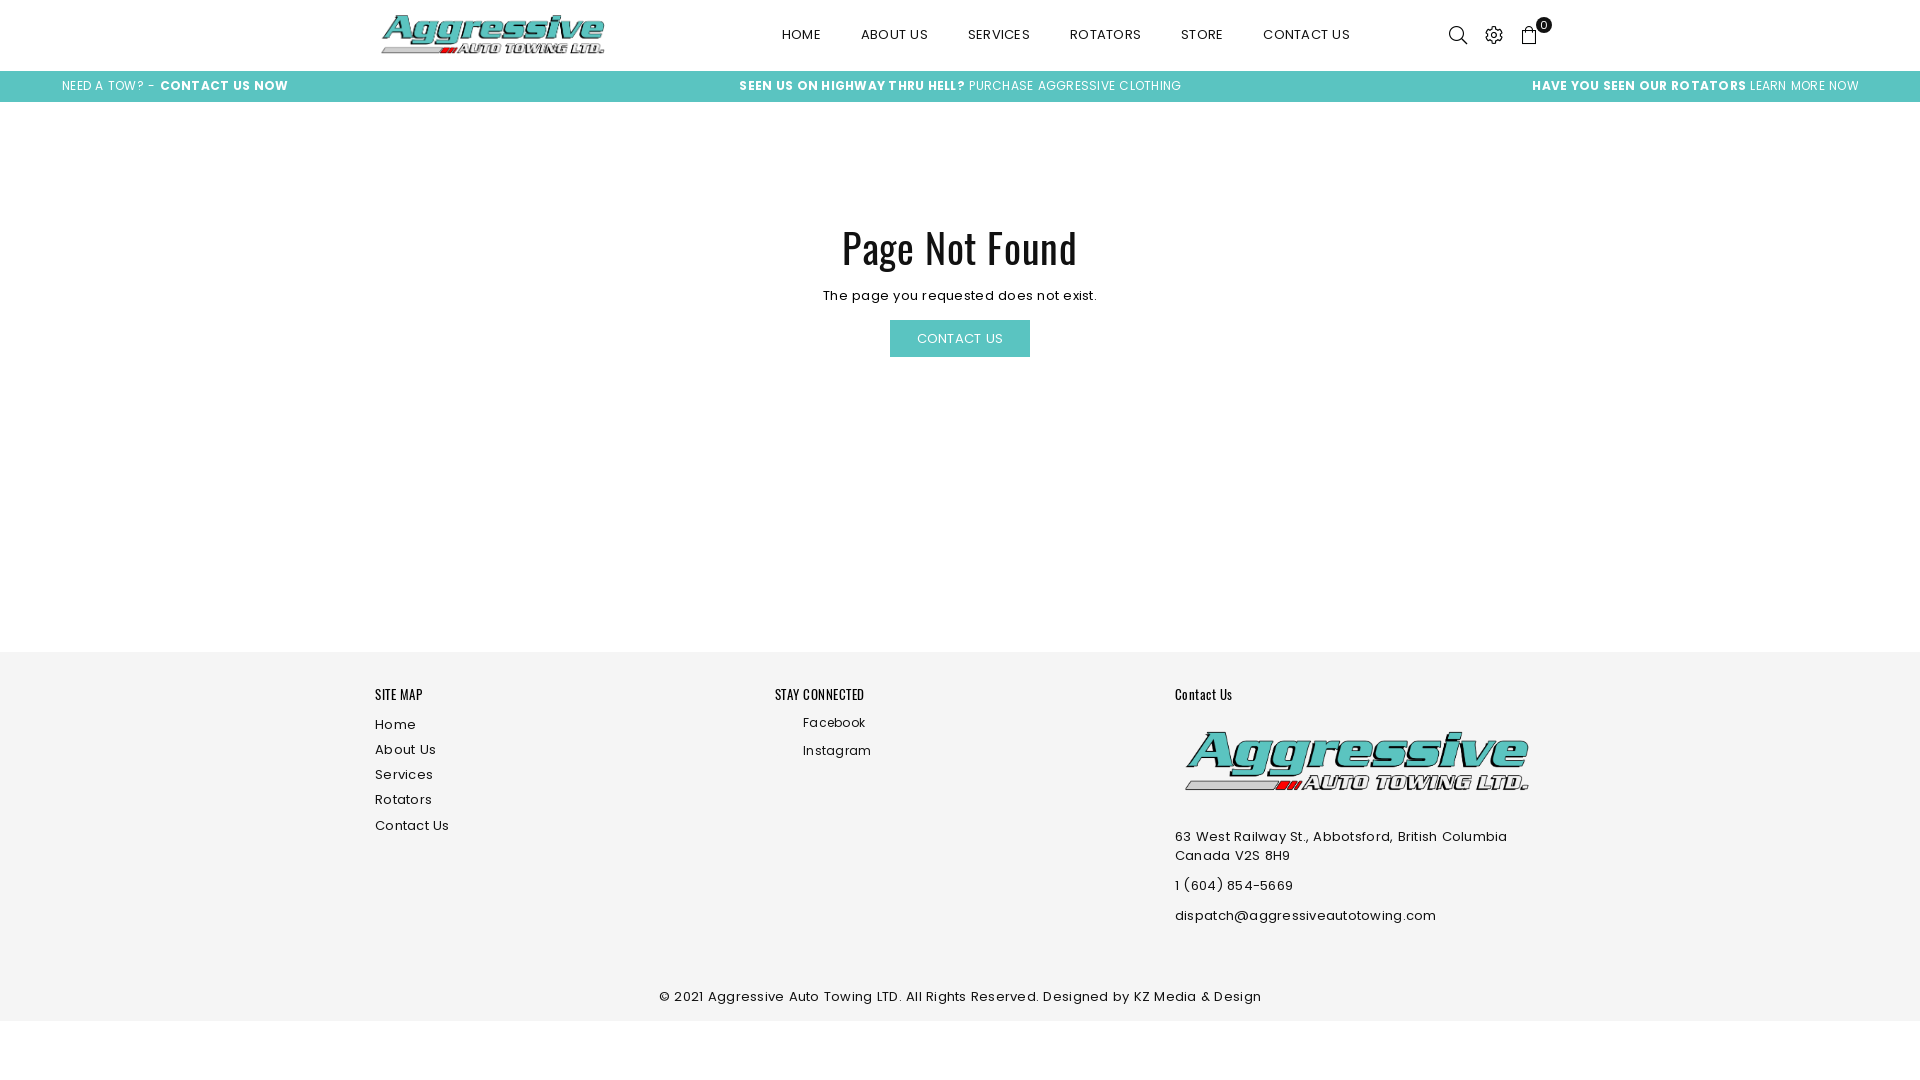 Image resolution: width=1920 pixels, height=1080 pixels. Describe the element at coordinates (1696, 86) in the screenshot. I see `HAVE YOU SEEN OUR ROTATORS LEARN MORE NOW` at that location.